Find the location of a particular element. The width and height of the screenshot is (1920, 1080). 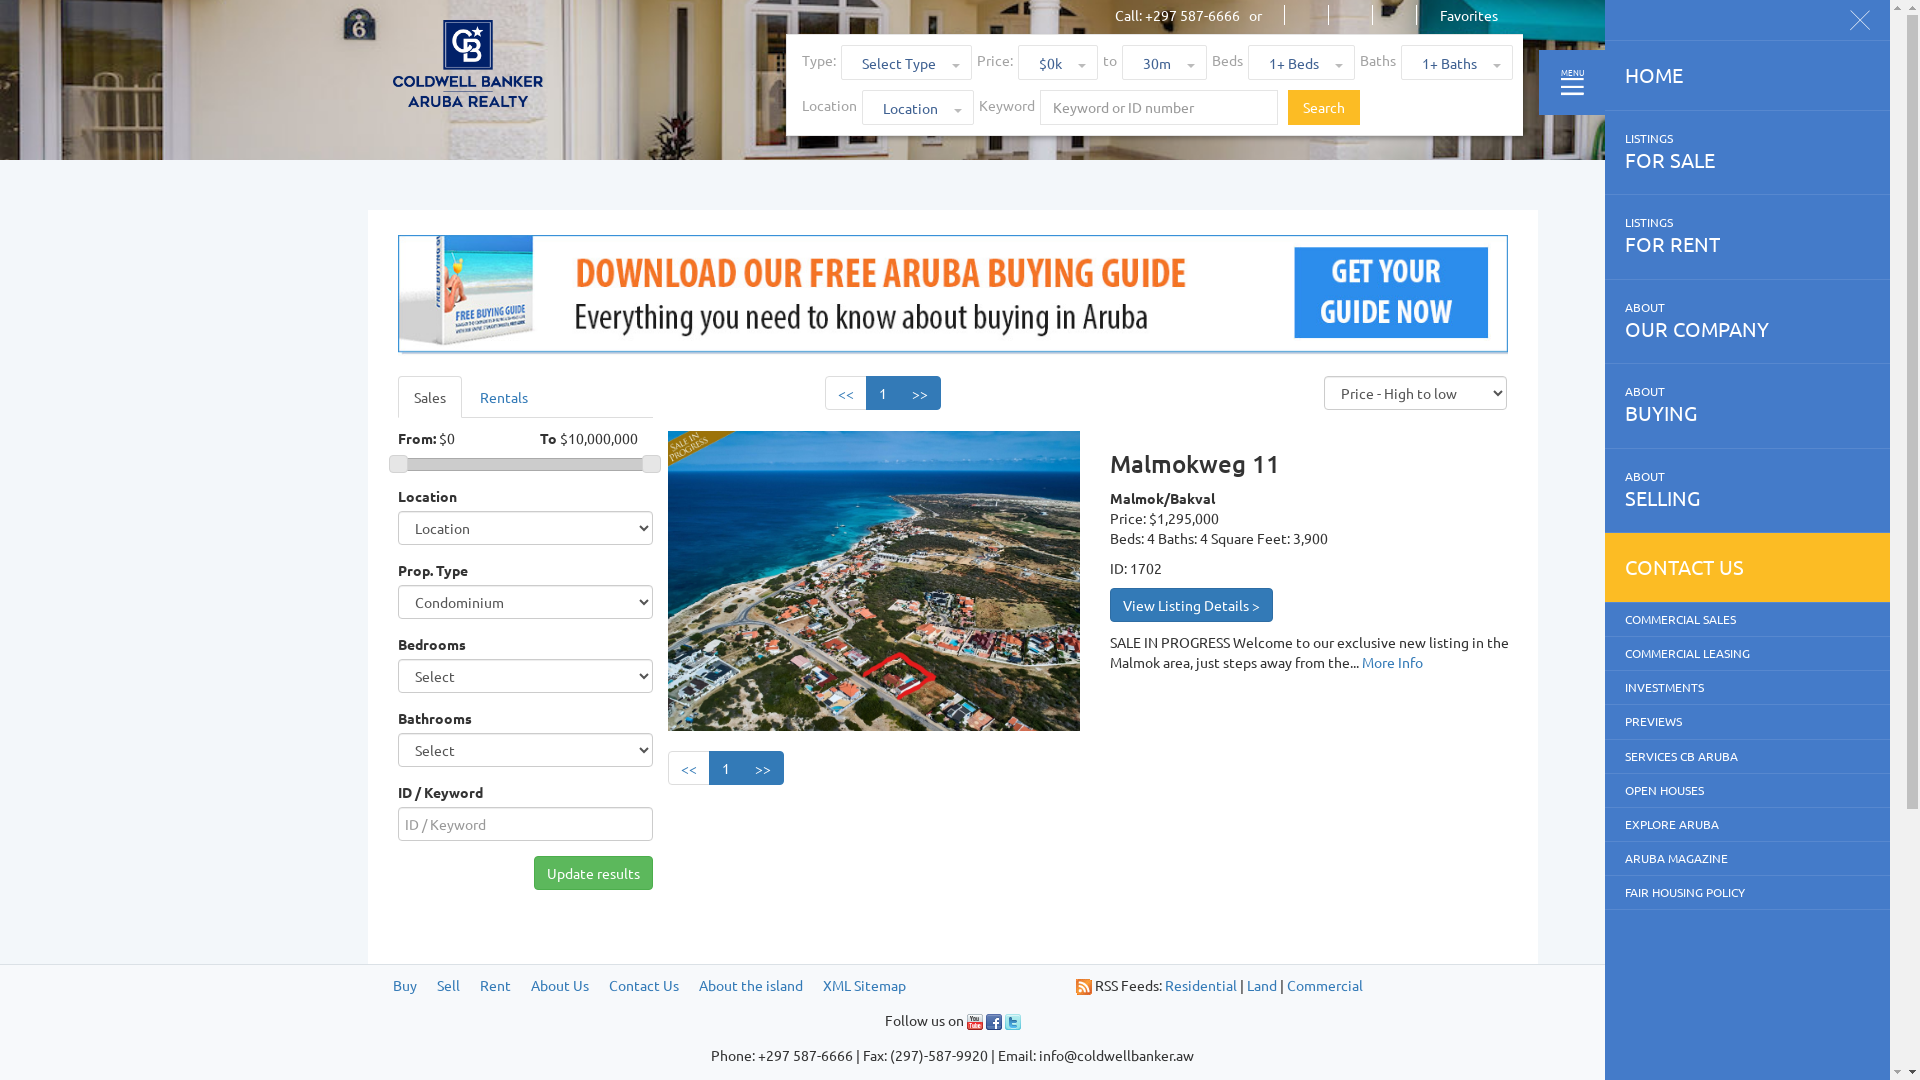

MENU is located at coordinates (1572, 82).